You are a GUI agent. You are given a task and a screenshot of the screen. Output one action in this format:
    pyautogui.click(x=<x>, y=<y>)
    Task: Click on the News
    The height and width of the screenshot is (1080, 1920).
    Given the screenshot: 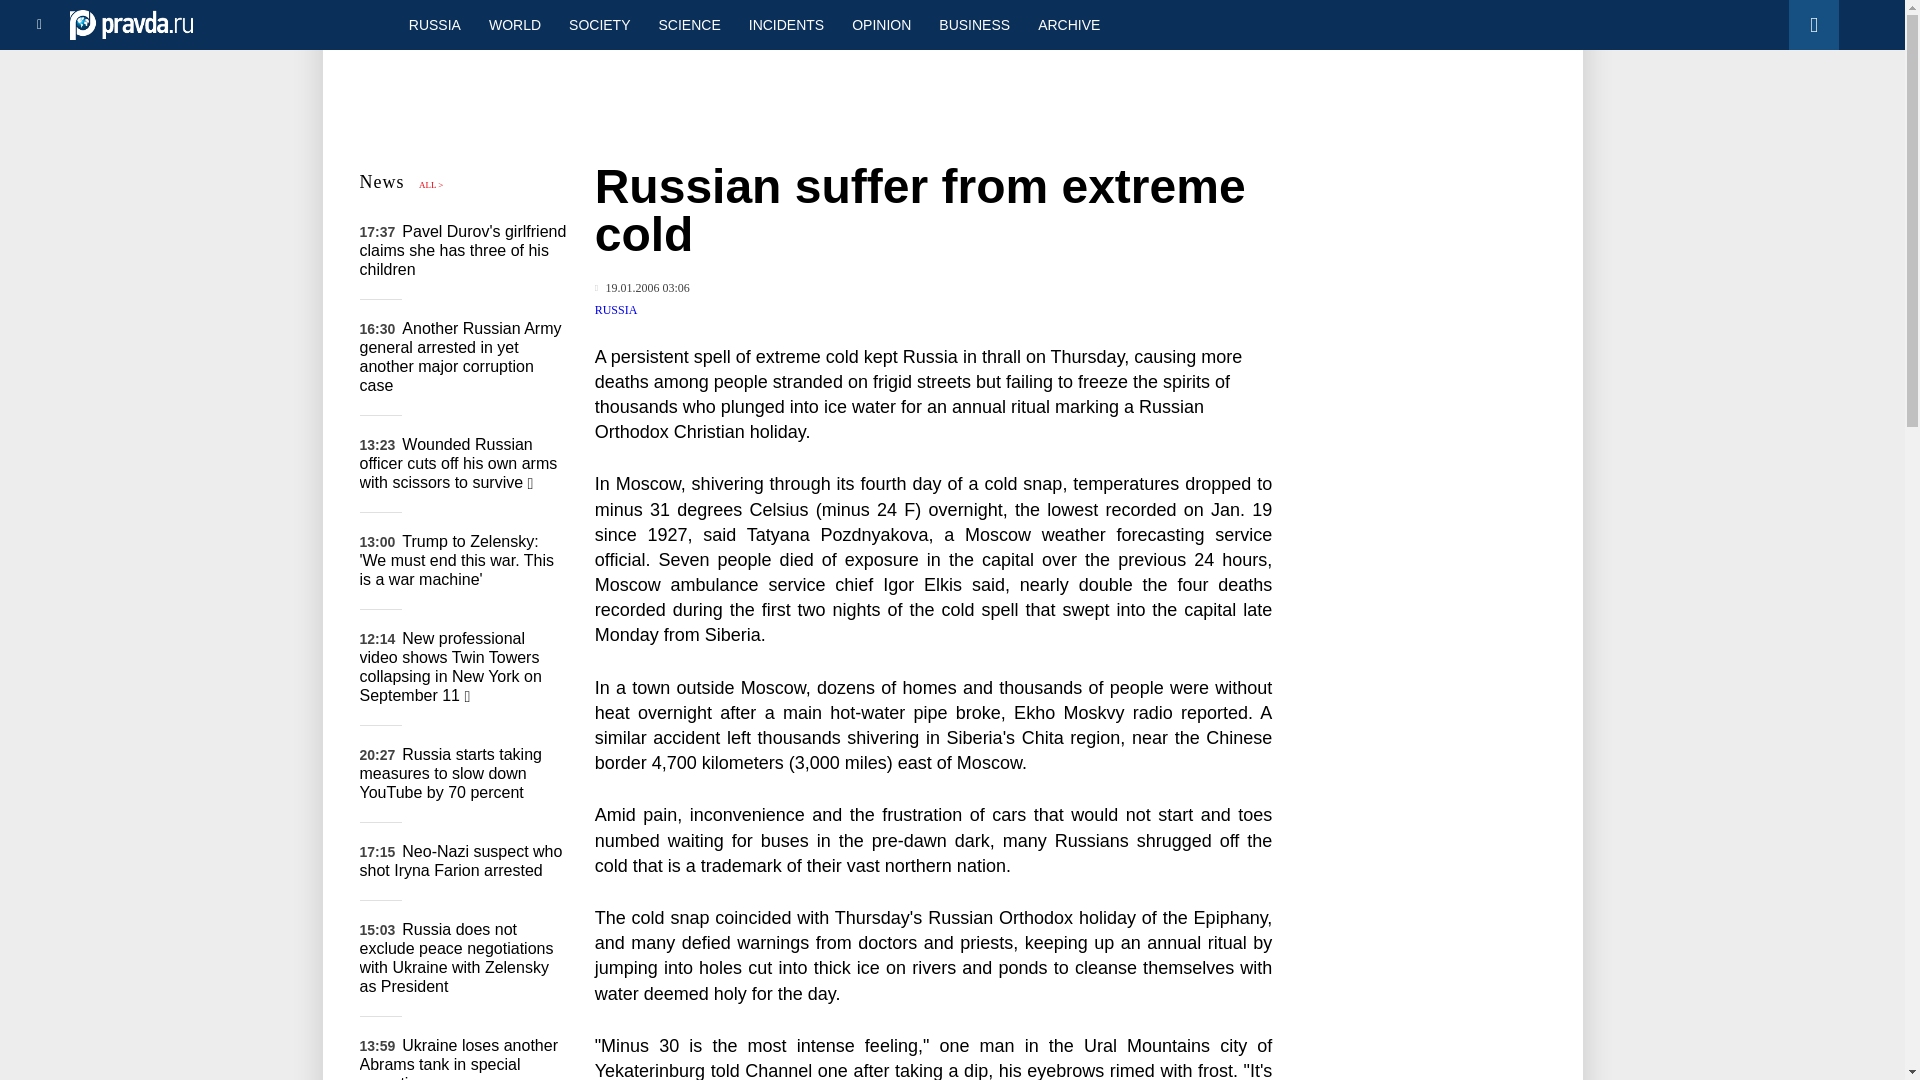 What is the action you would take?
    pyautogui.click(x=382, y=182)
    